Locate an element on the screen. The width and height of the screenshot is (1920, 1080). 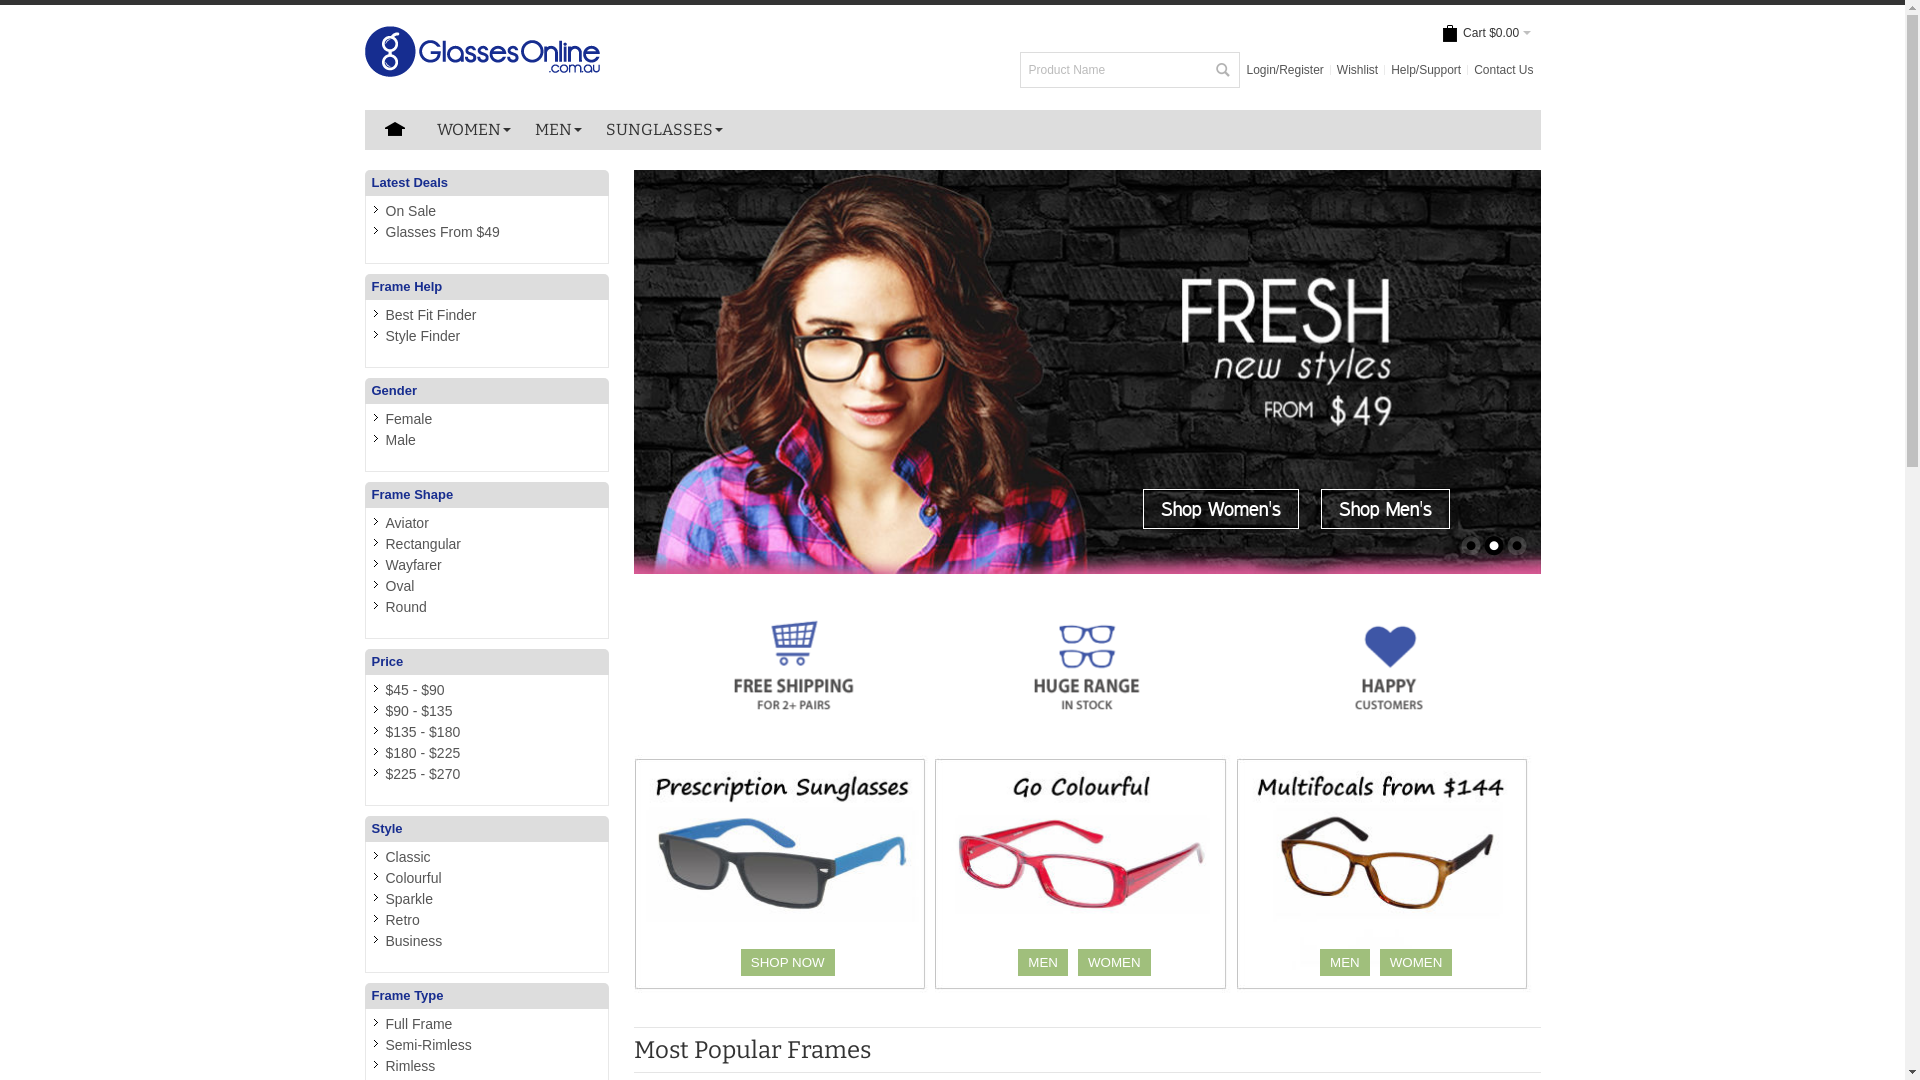
Semi-Rimless is located at coordinates (429, 1045).